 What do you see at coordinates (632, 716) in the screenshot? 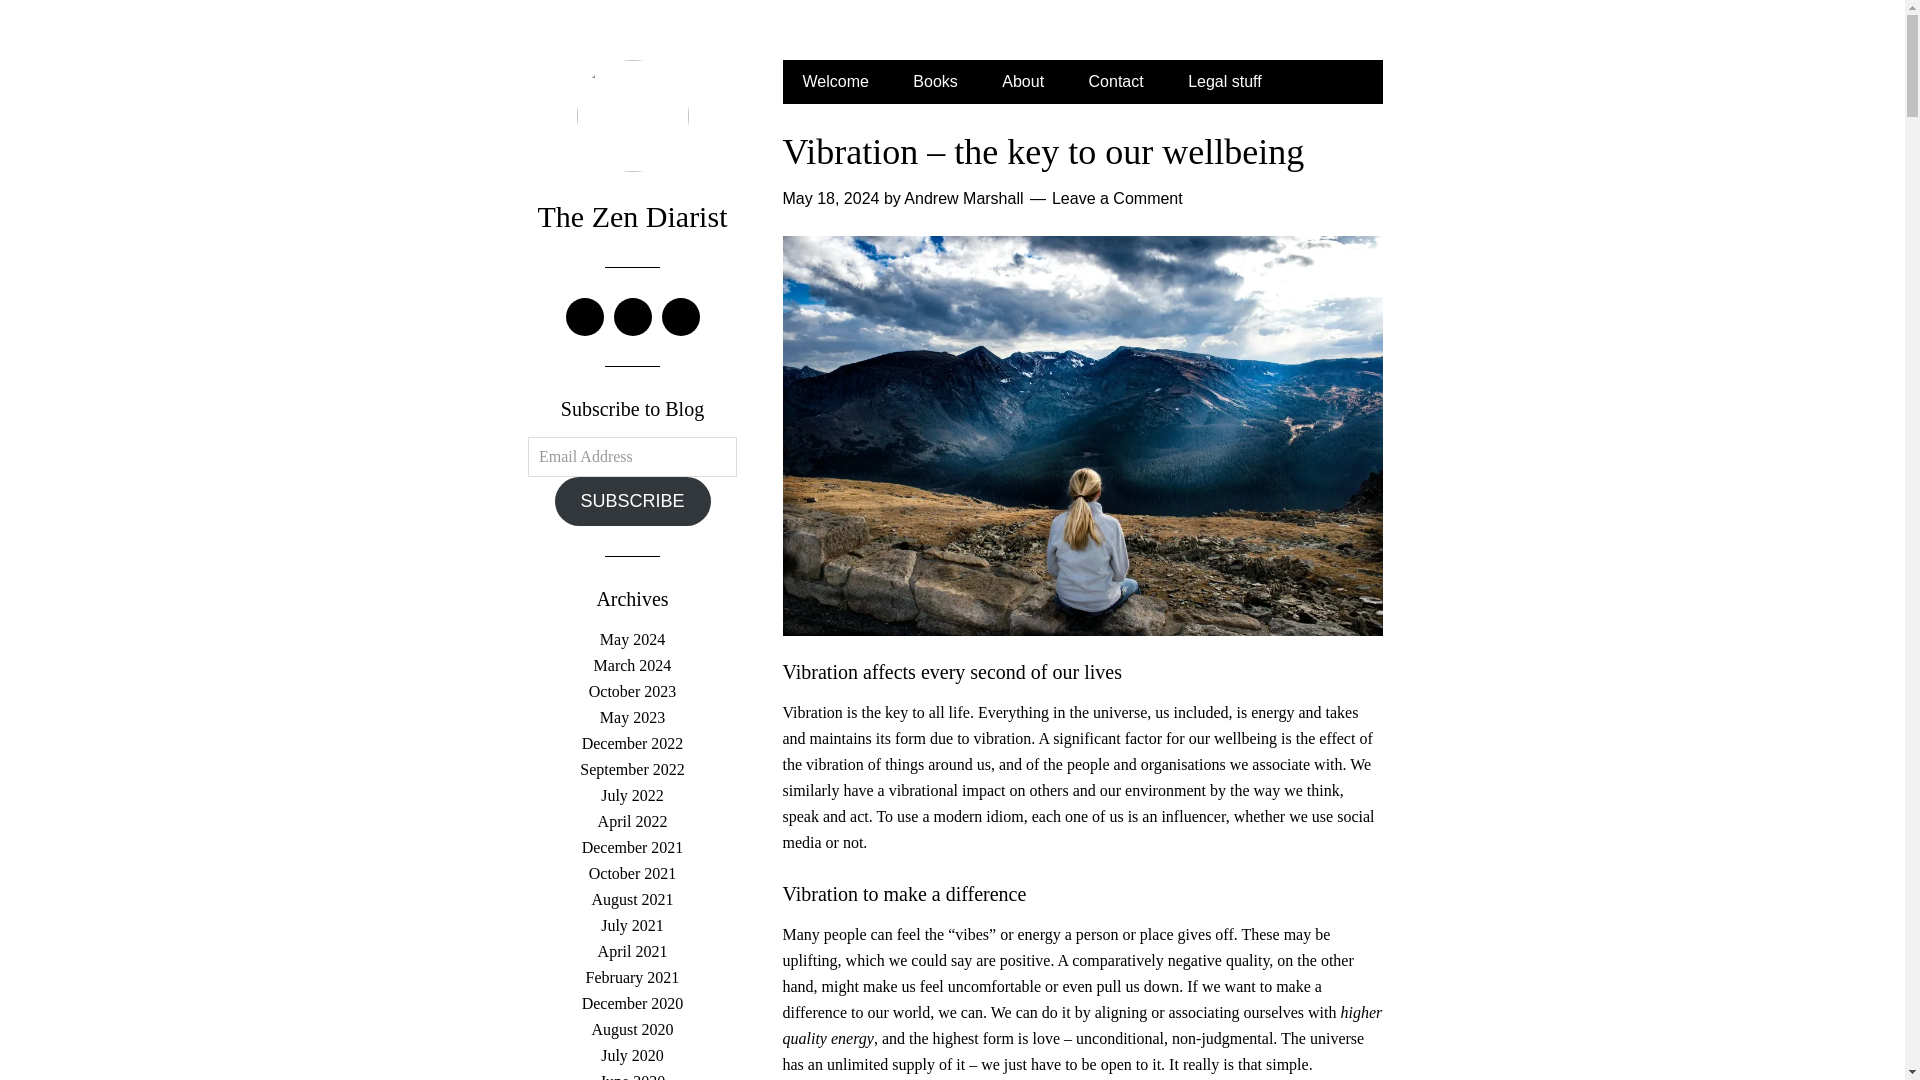
I see `May 2023` at bounding box center [632, 716].